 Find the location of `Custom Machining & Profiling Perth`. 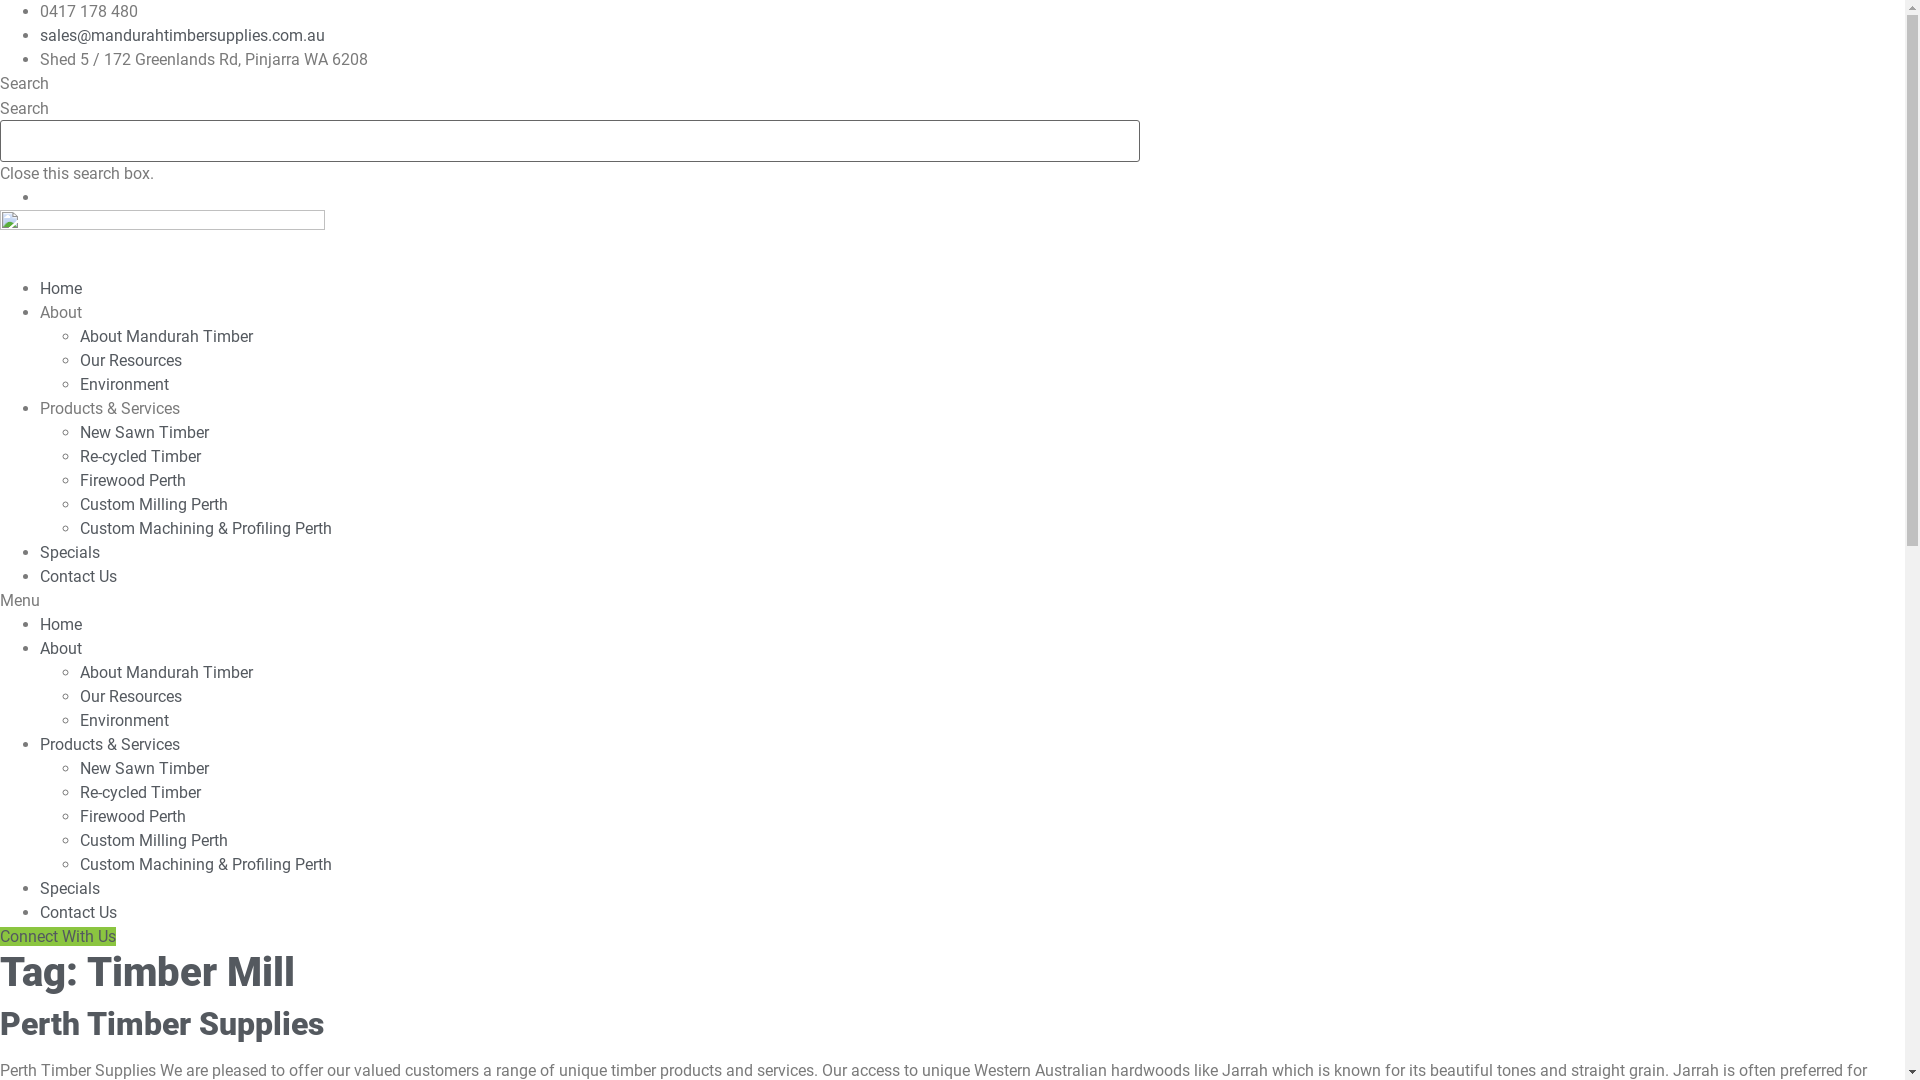

Custom Machining & Profiling Perth is located at coordinates (206, 528).